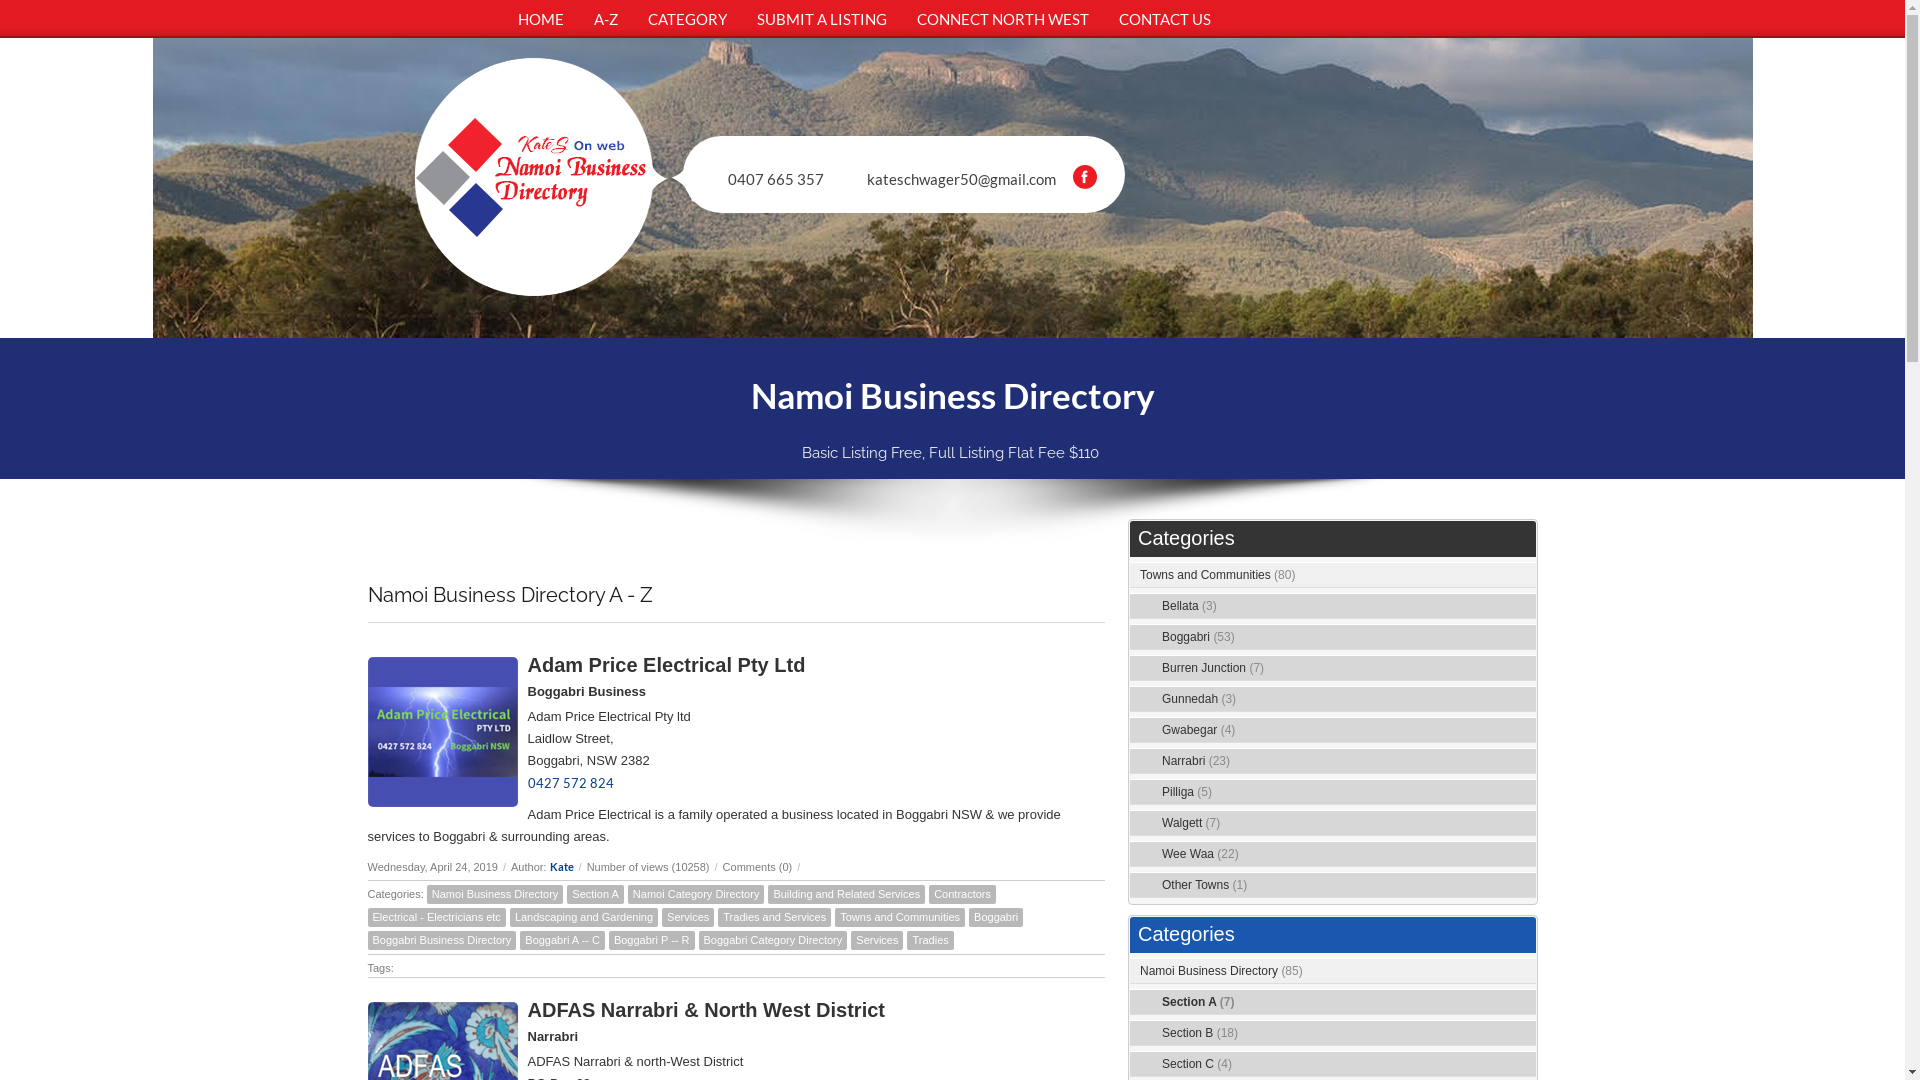 The image size is (1920, 1080). I want to click on HOME, so click(540, 19).